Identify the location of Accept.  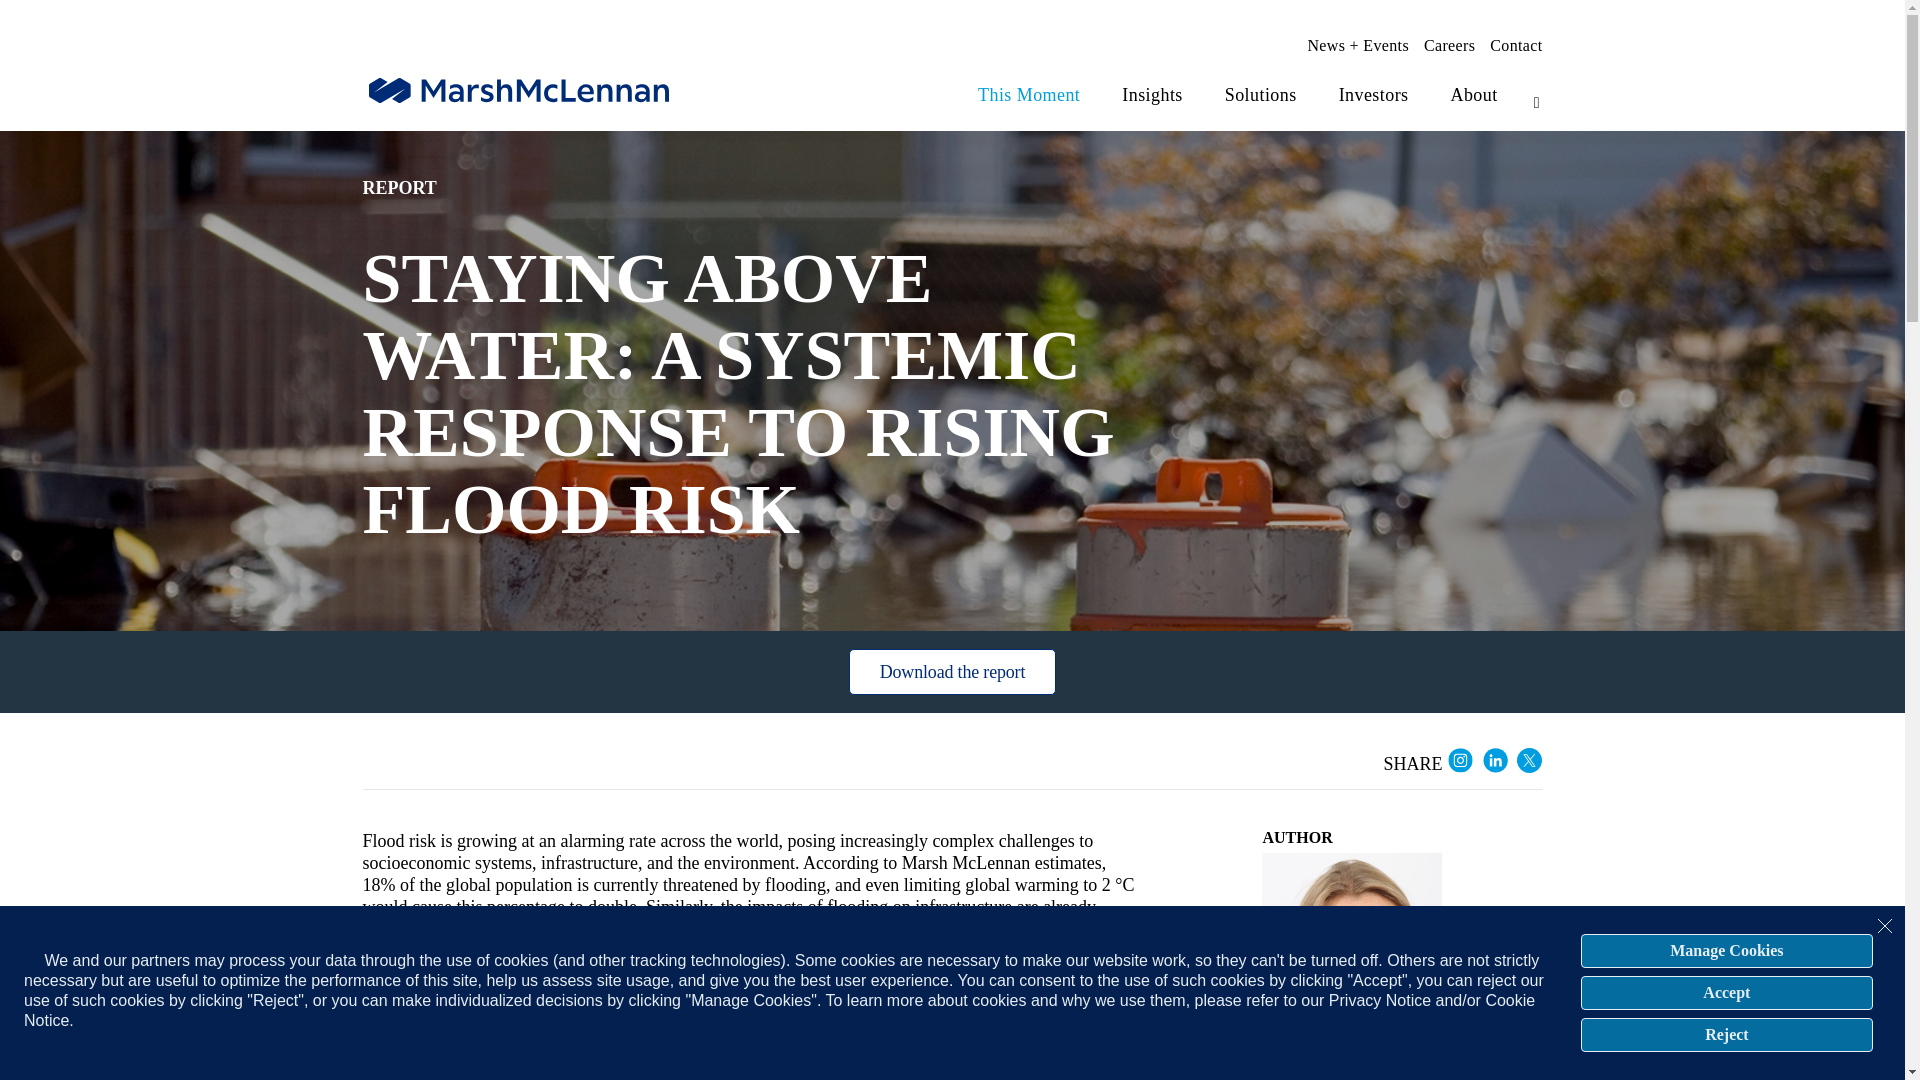
(1726, 992).